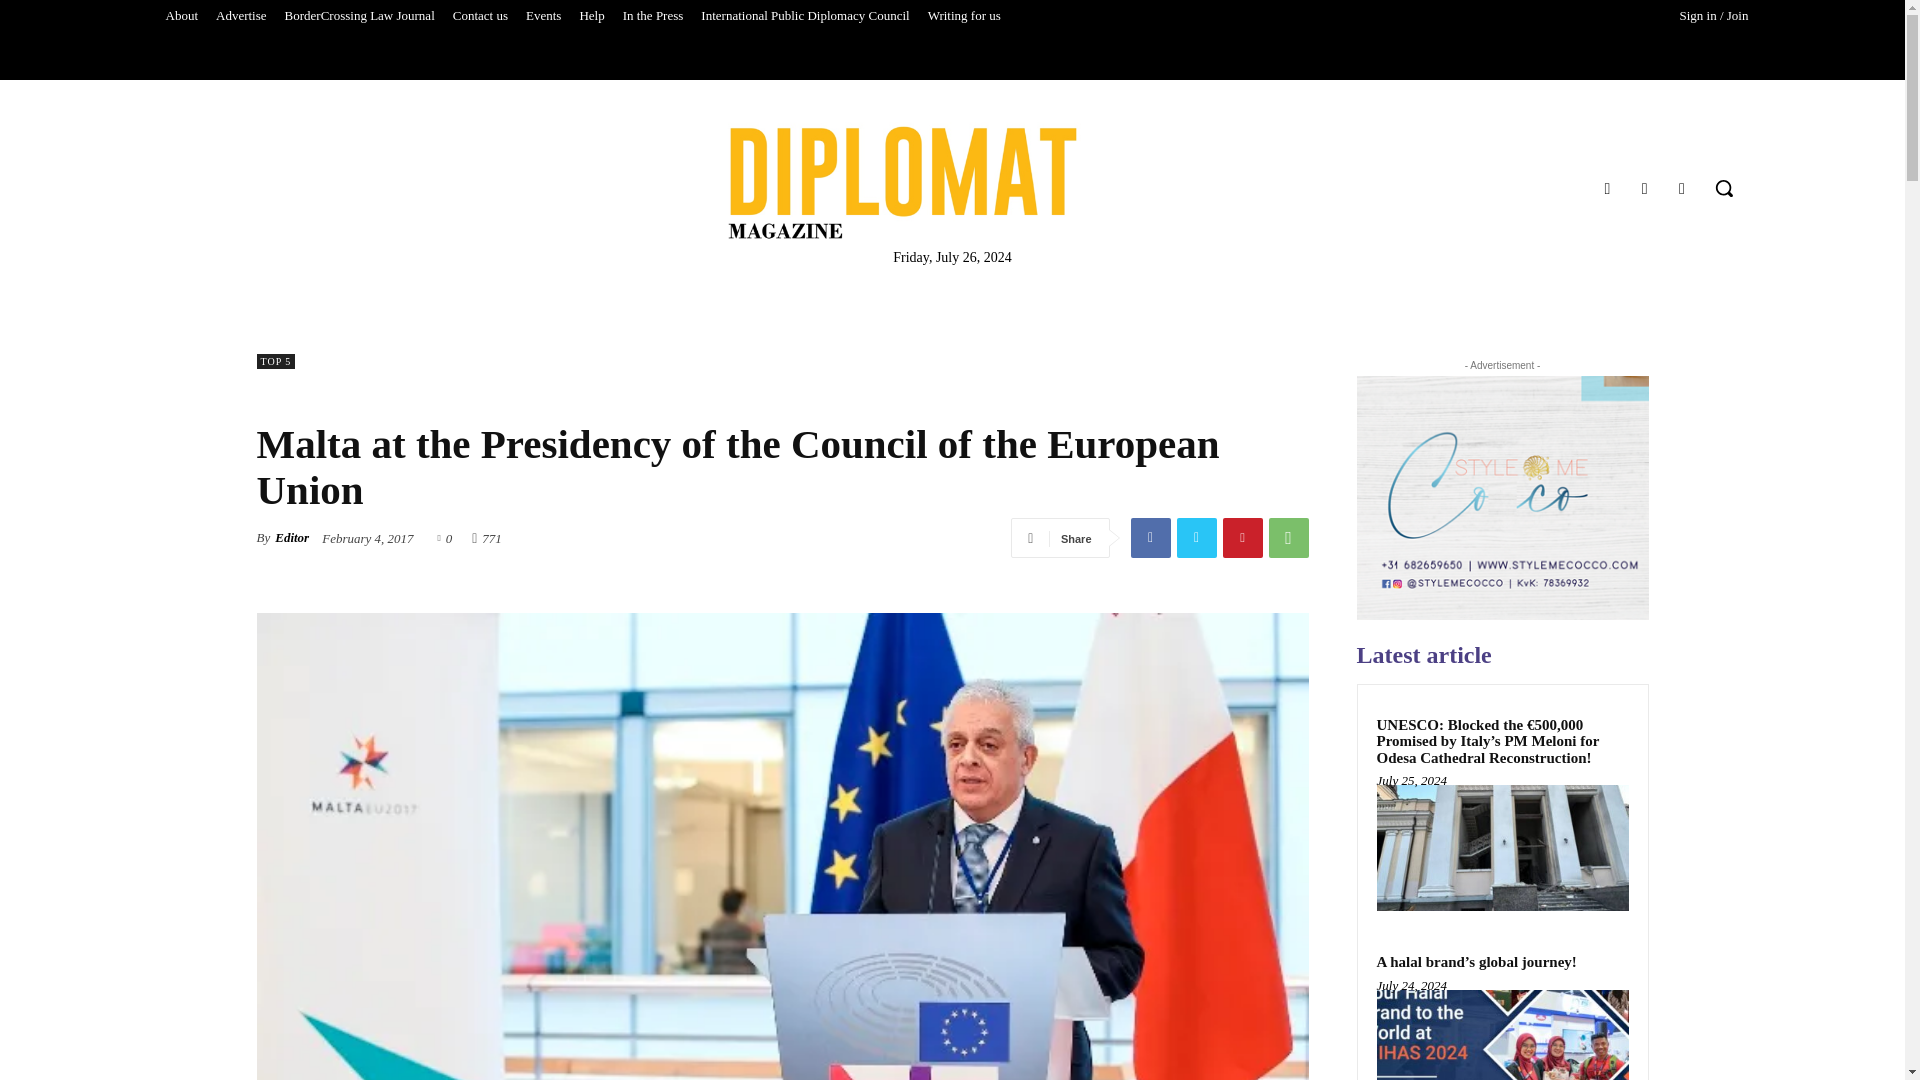 This screenshot has height=1080, width=1920. Describe the element at coordinates (1606, 188) in the screenshot. I see `Facebook` at that location.